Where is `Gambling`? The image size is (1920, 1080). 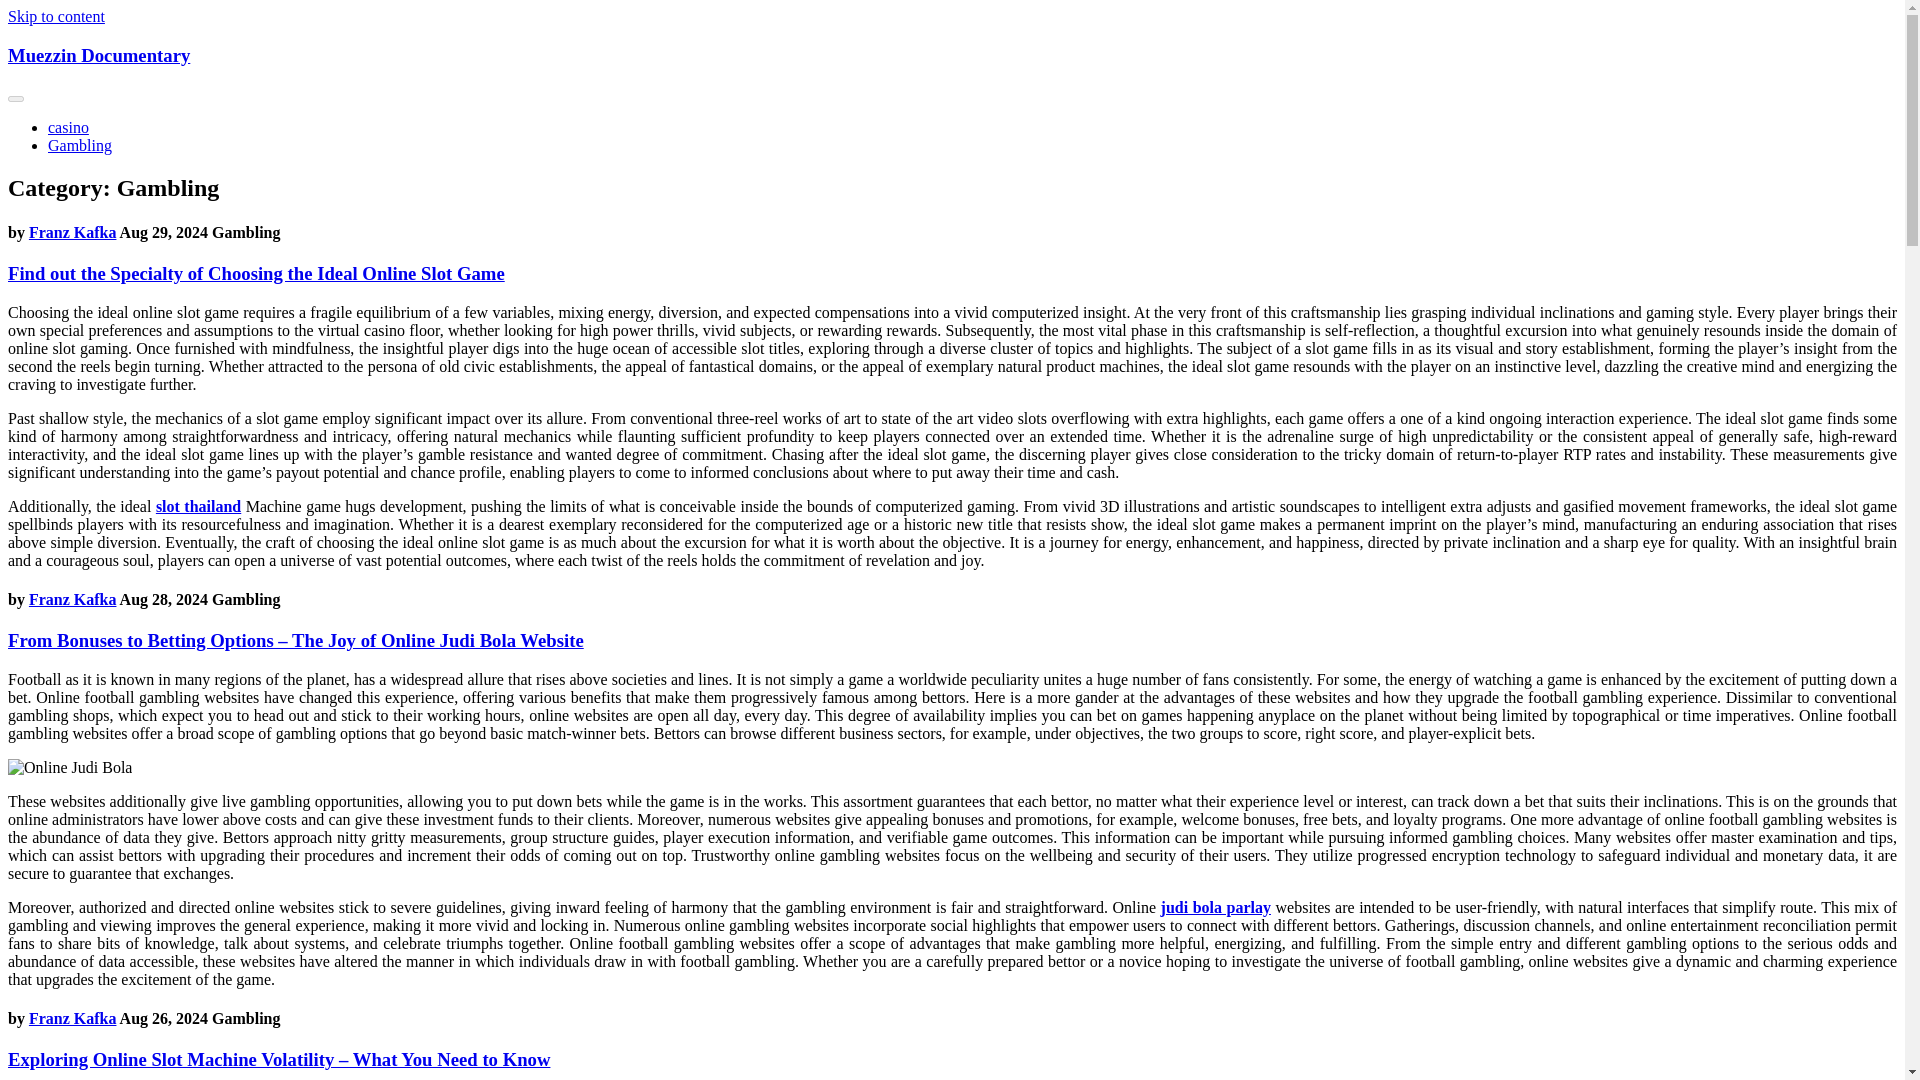
Gambling is located at coordinates (80, 146).